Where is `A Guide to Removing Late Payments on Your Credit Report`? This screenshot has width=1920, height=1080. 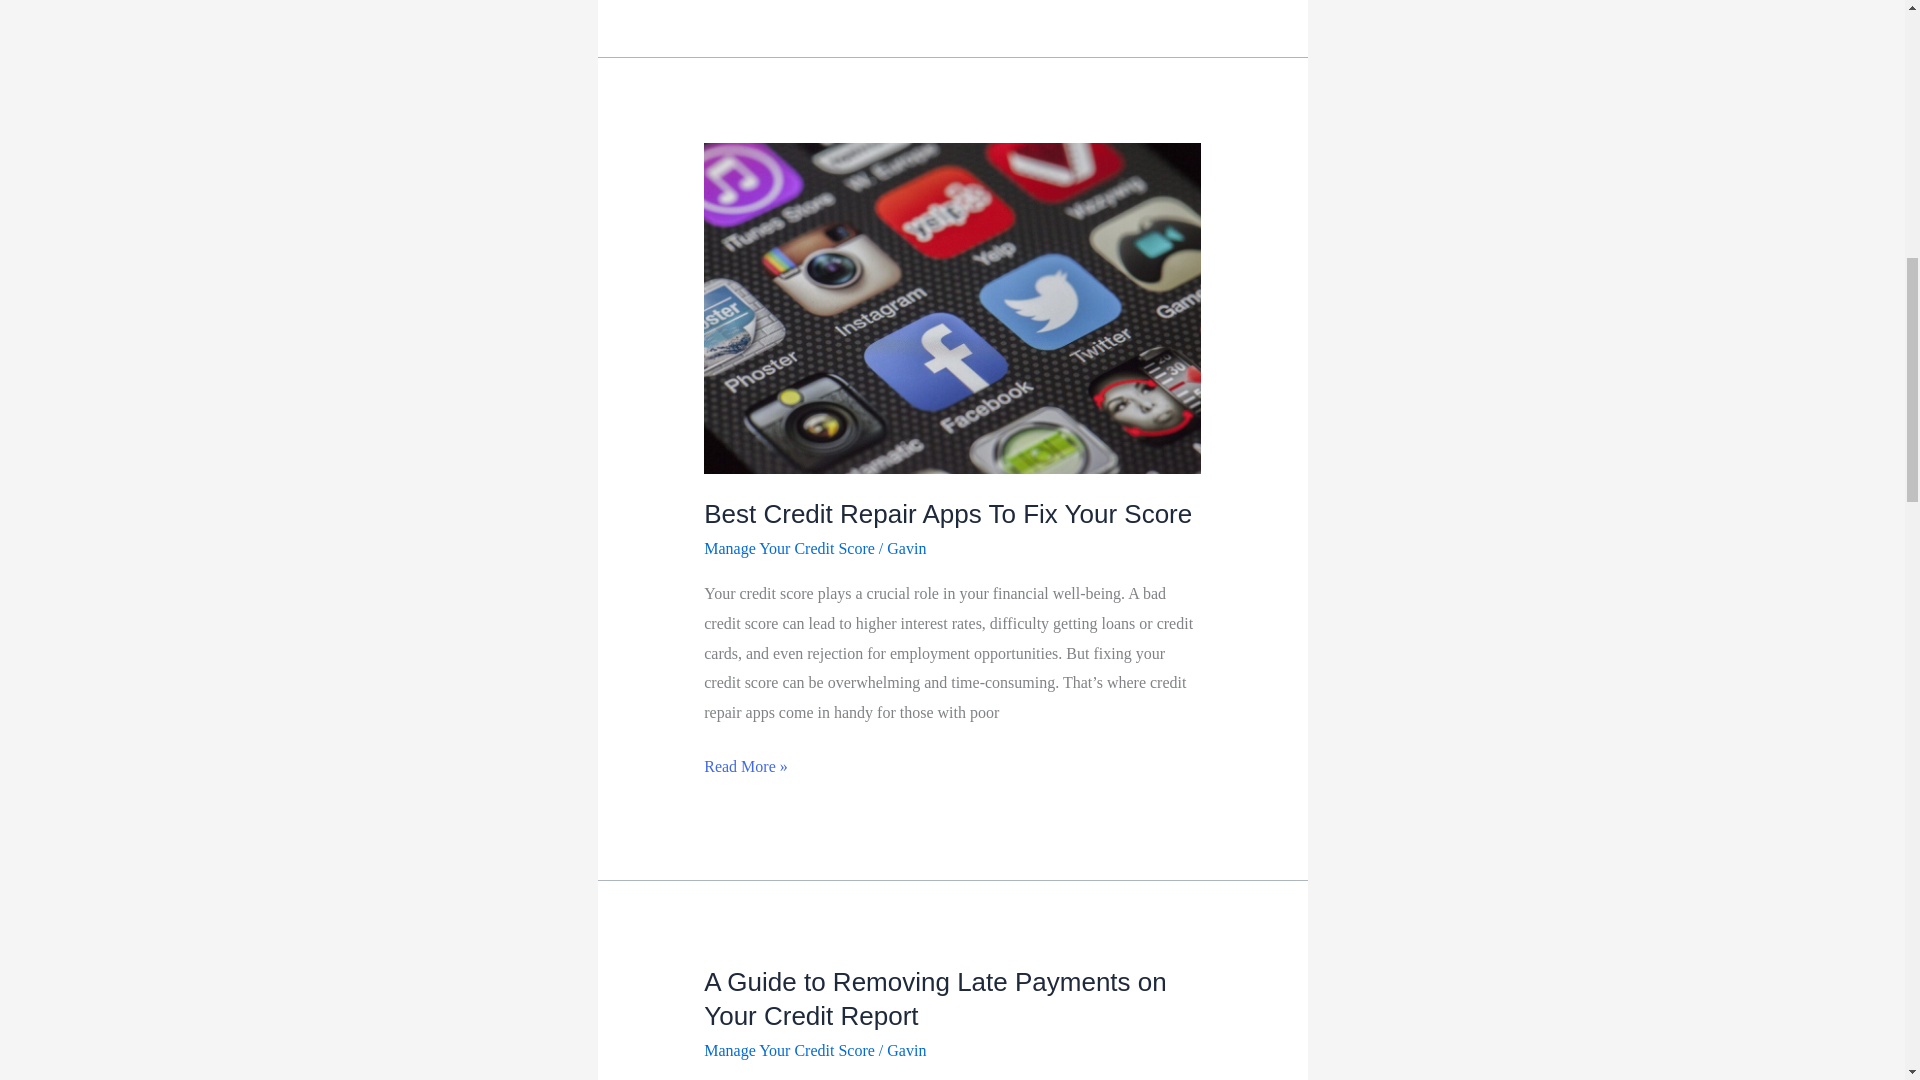
A Guide to Removing Late Payments on Your Credit Report is located at coordinates (936, 998).